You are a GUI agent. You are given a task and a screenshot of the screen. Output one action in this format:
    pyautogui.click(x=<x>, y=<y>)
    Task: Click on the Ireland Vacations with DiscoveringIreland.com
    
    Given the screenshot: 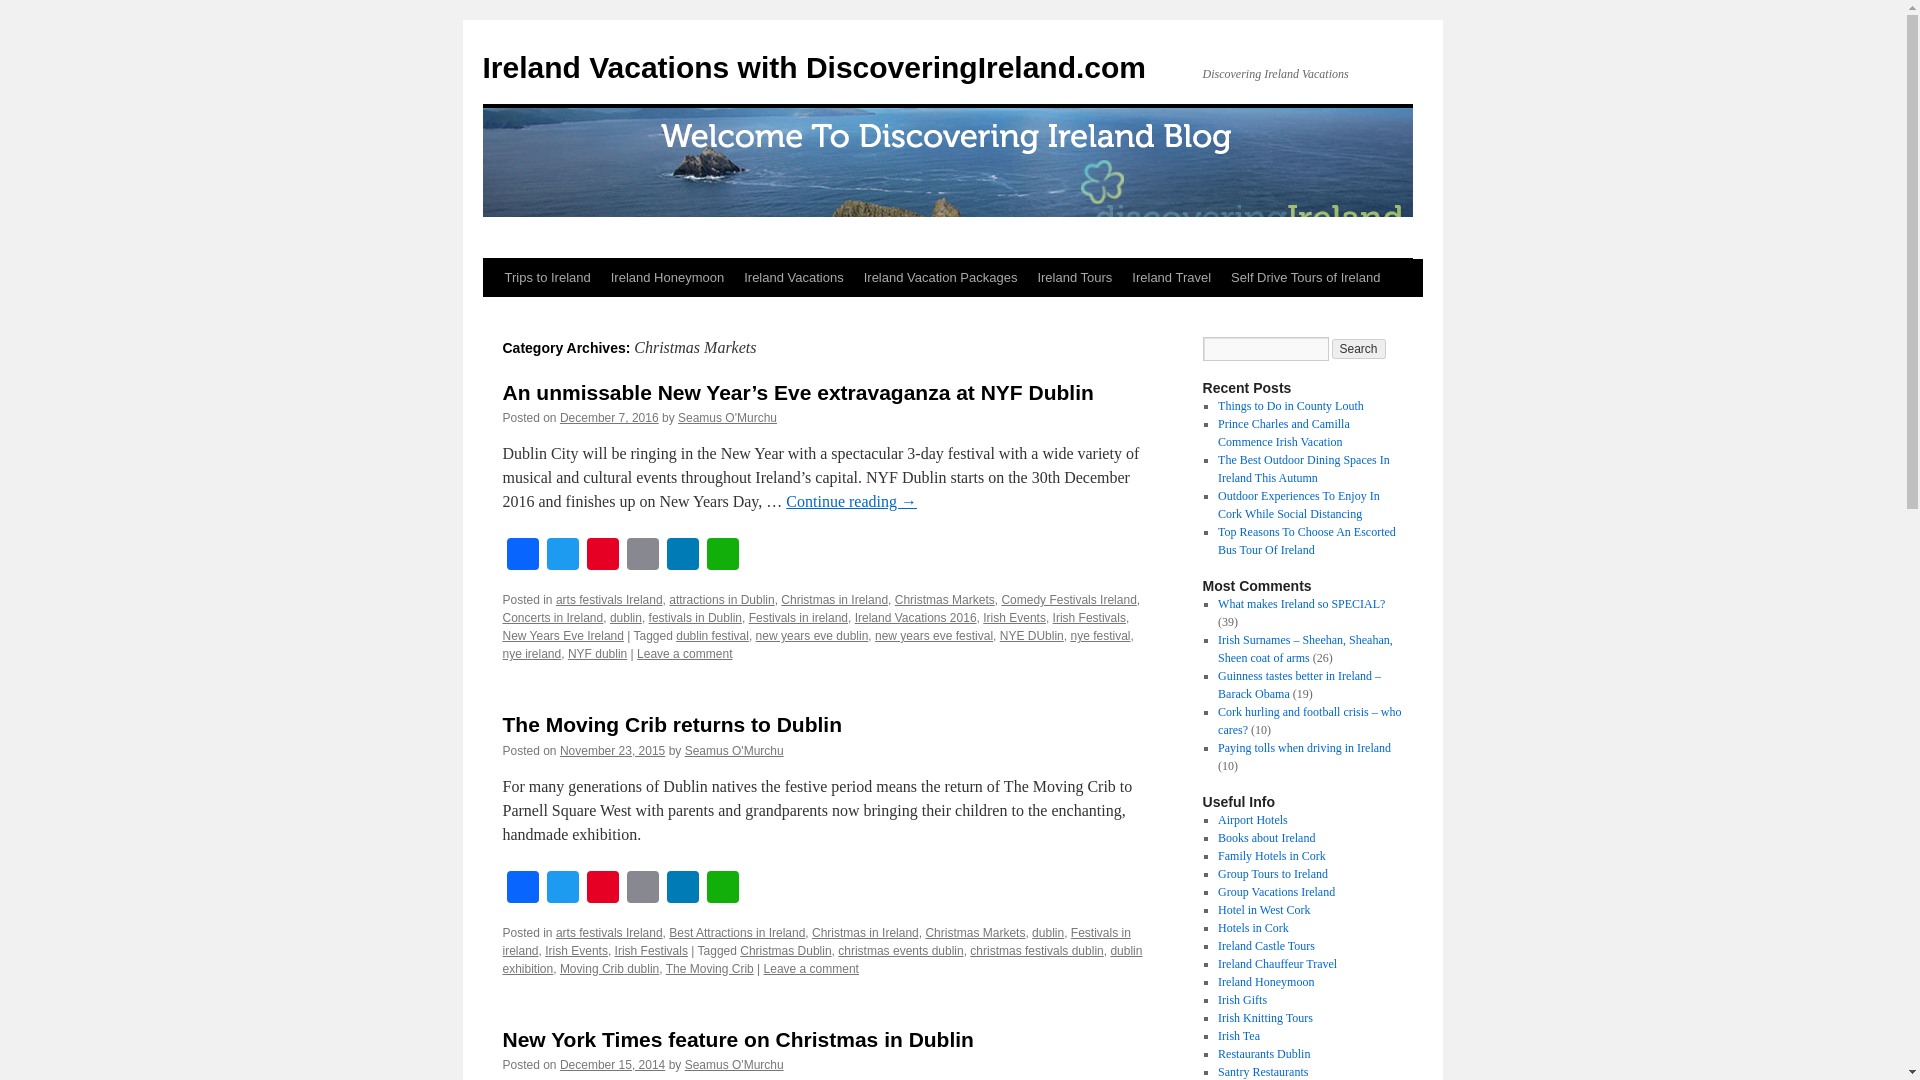 What is the action you would take?
    pyautogui.click(x=814, y=67)
    